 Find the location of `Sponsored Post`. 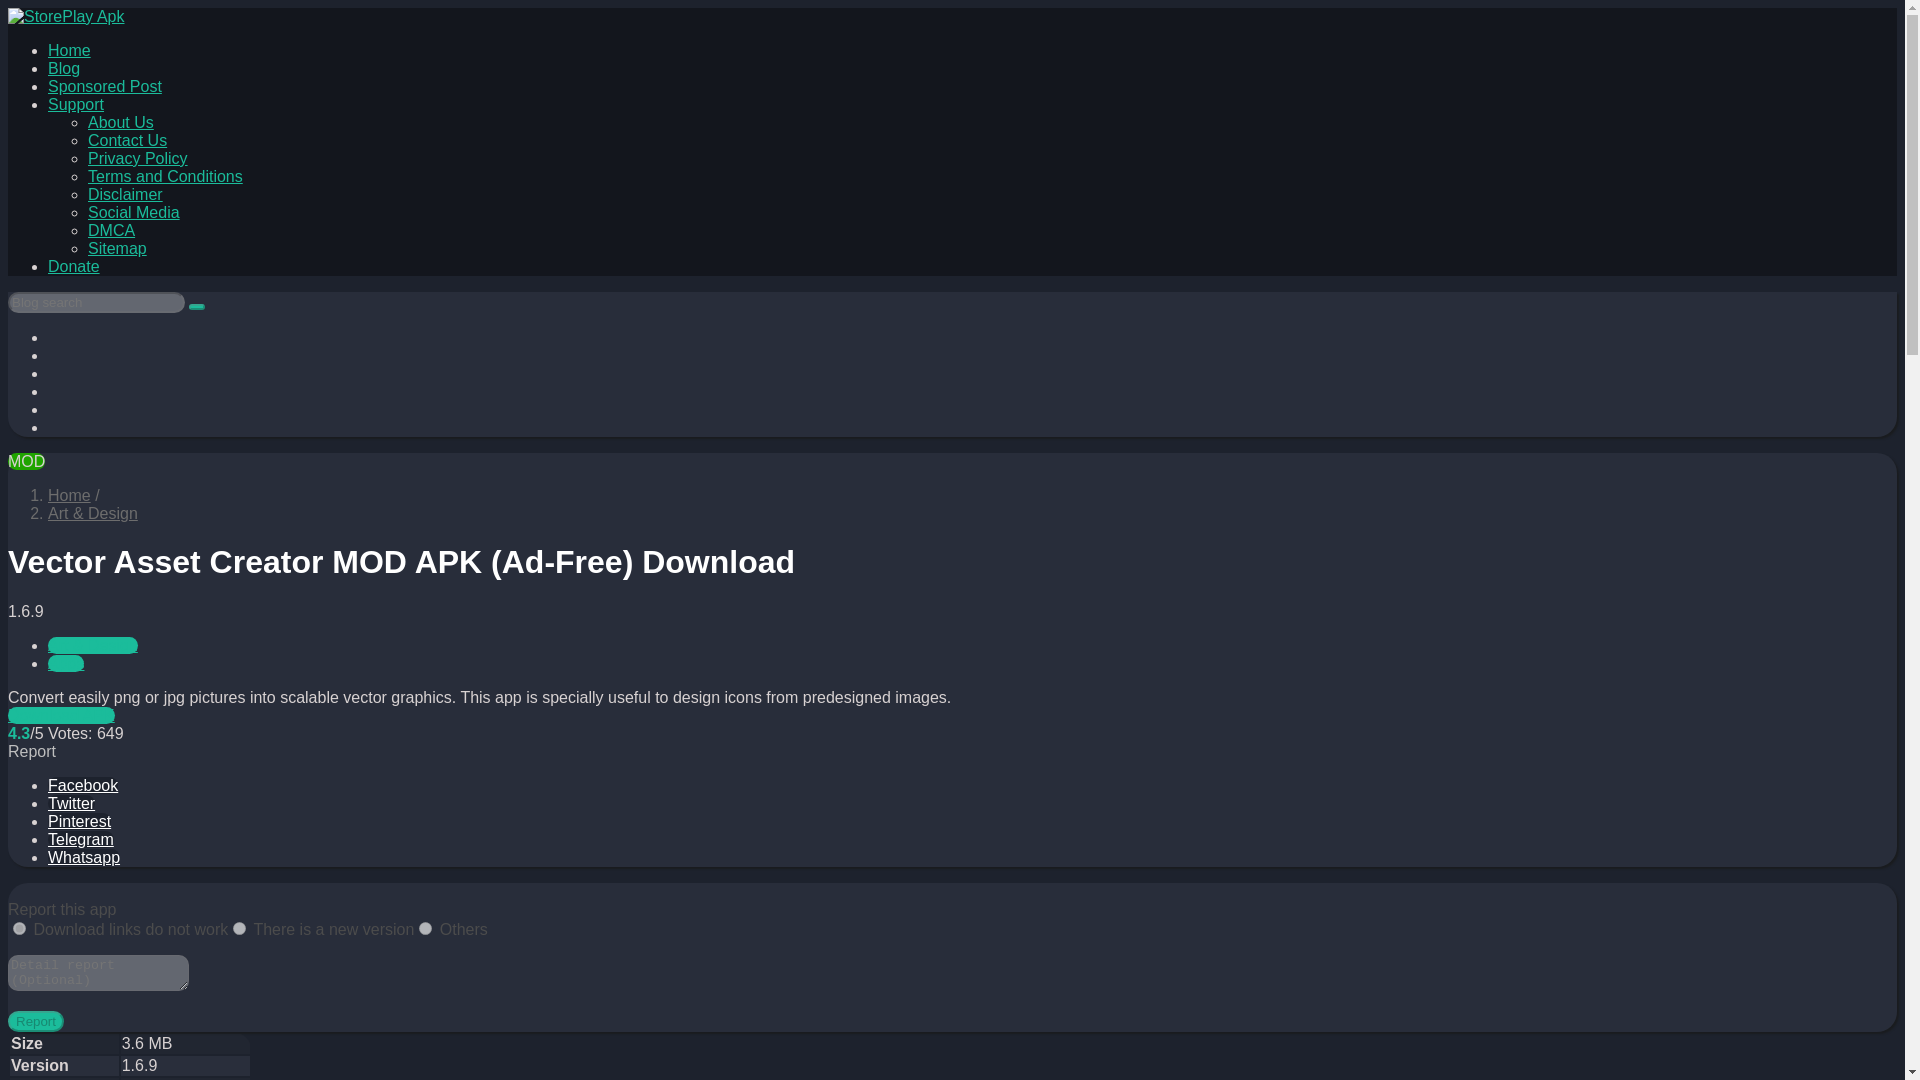

Sponsored Post is located at coordinates (104, 86).